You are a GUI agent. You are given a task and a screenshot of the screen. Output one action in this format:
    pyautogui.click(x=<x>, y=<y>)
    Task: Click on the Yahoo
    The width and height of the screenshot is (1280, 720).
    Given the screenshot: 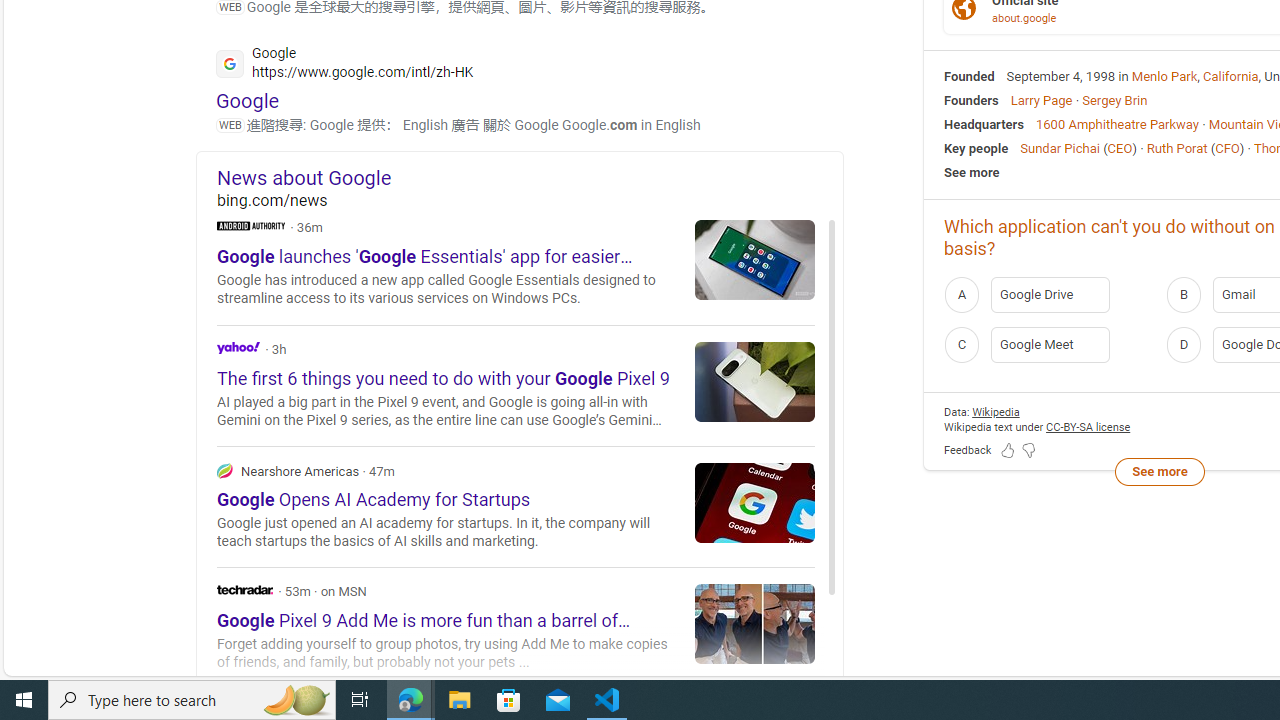 What is the action you would take?
    pyautogui.click(x=516, y=384)
    